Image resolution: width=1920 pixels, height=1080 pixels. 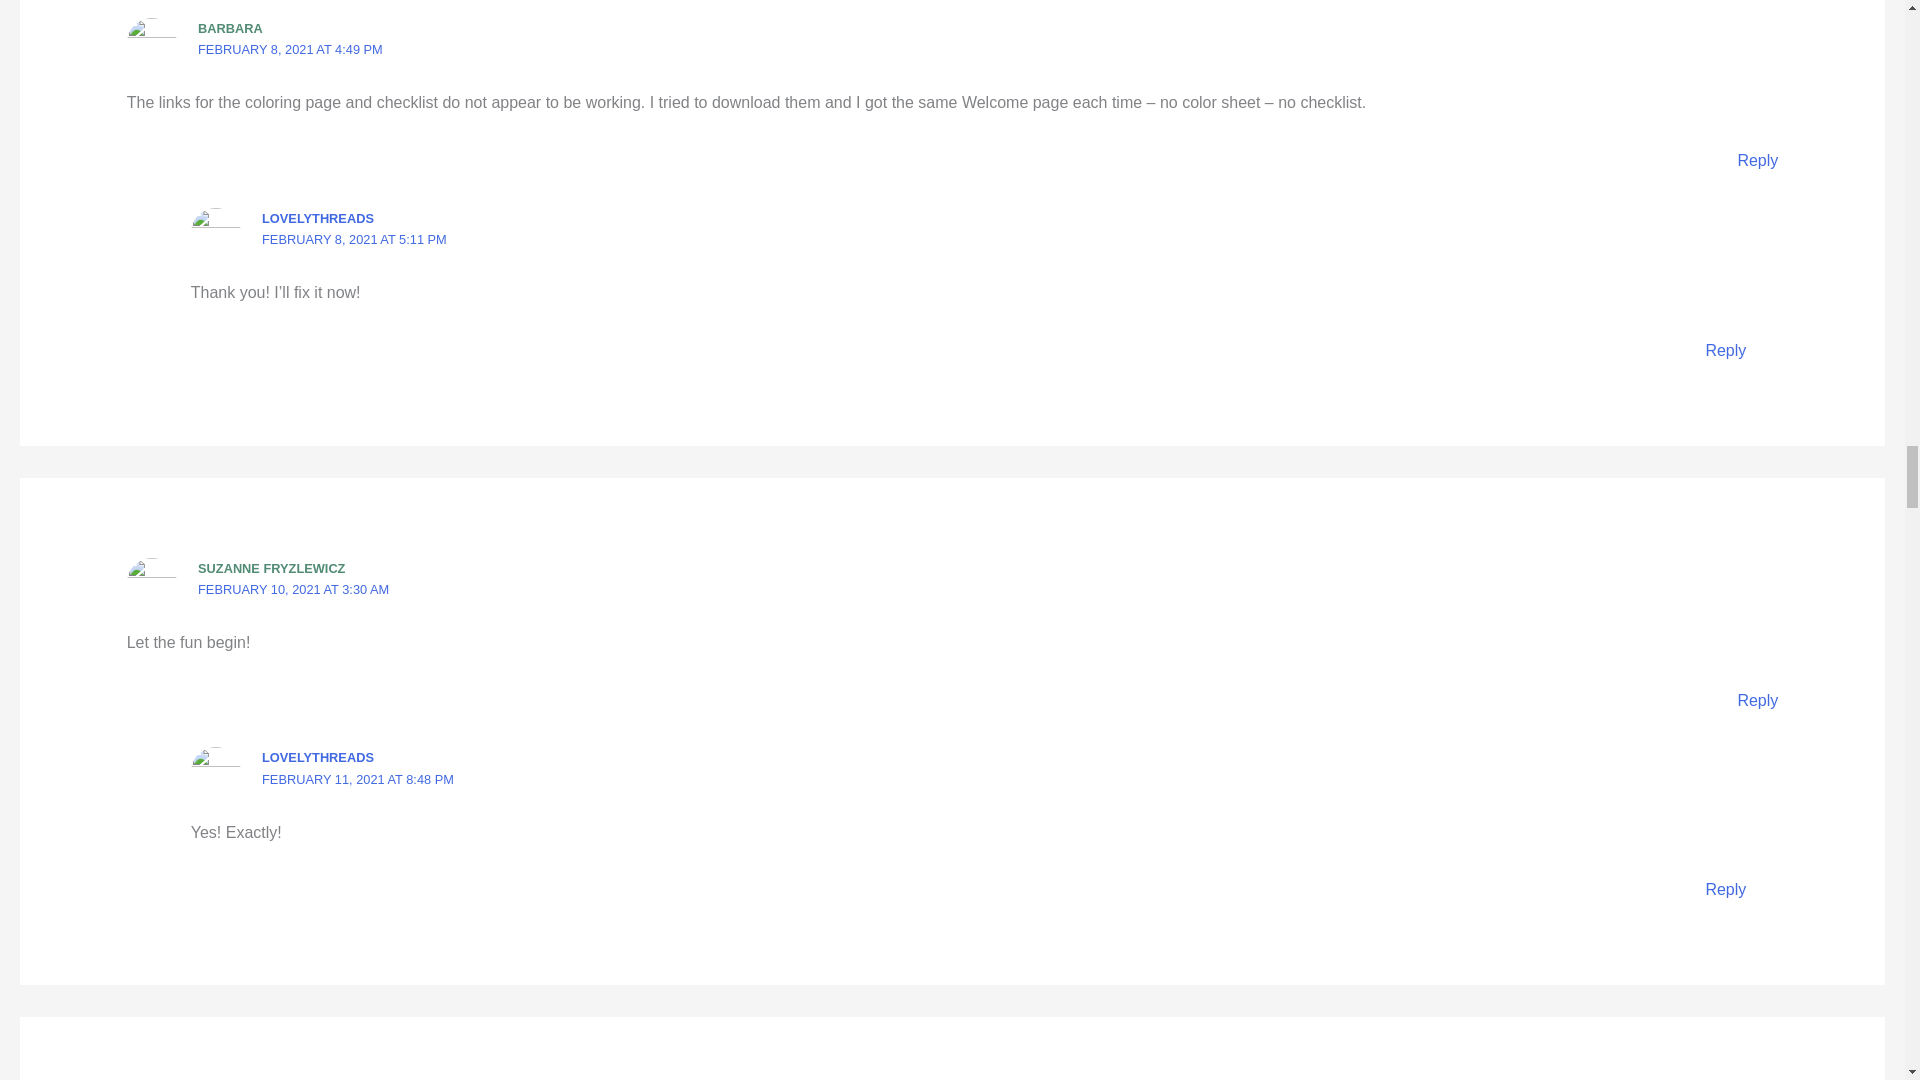 I want to click on FEBRUARY 11, 2021 AT 8:48 PM, so click(x=357, y=780).